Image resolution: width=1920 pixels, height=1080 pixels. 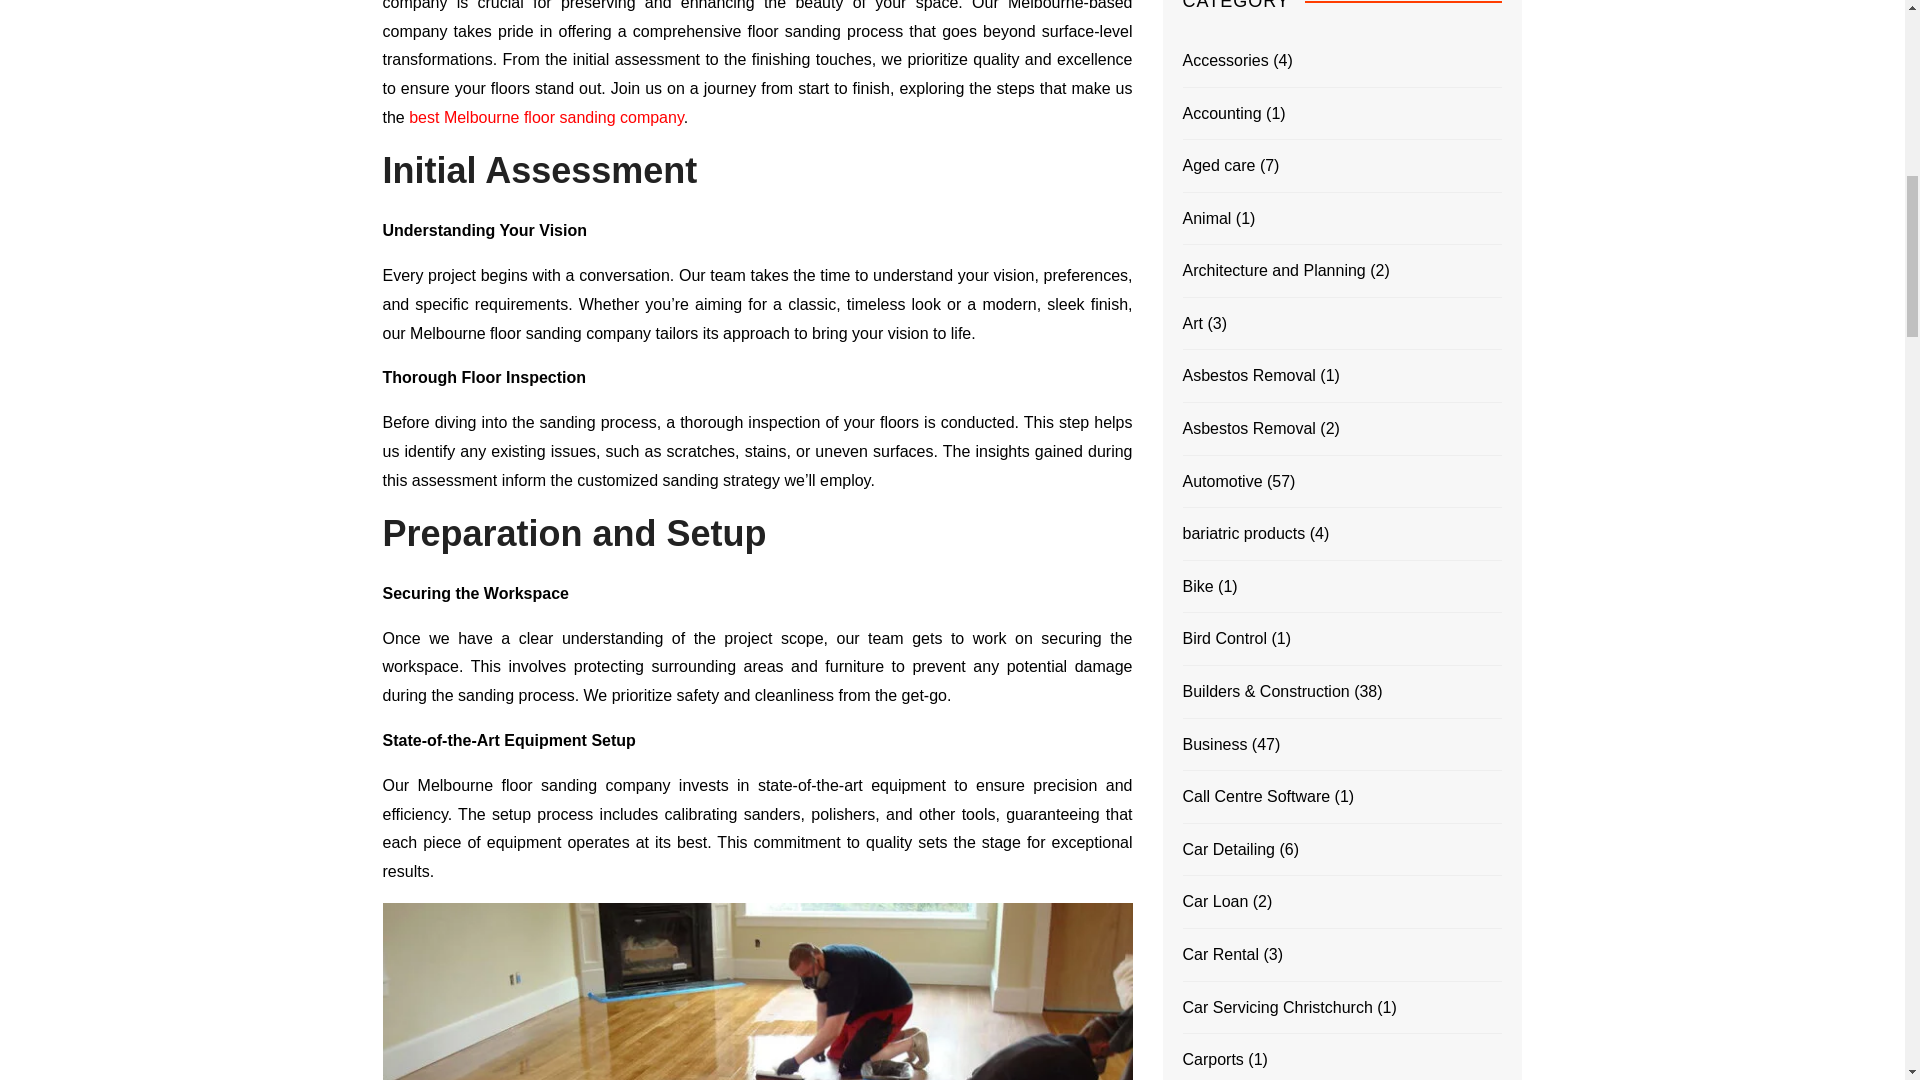 What do you see at coordinates (1222, 113) in the screenshot?
I see `Accounting` at bounding box center [1222, 113].